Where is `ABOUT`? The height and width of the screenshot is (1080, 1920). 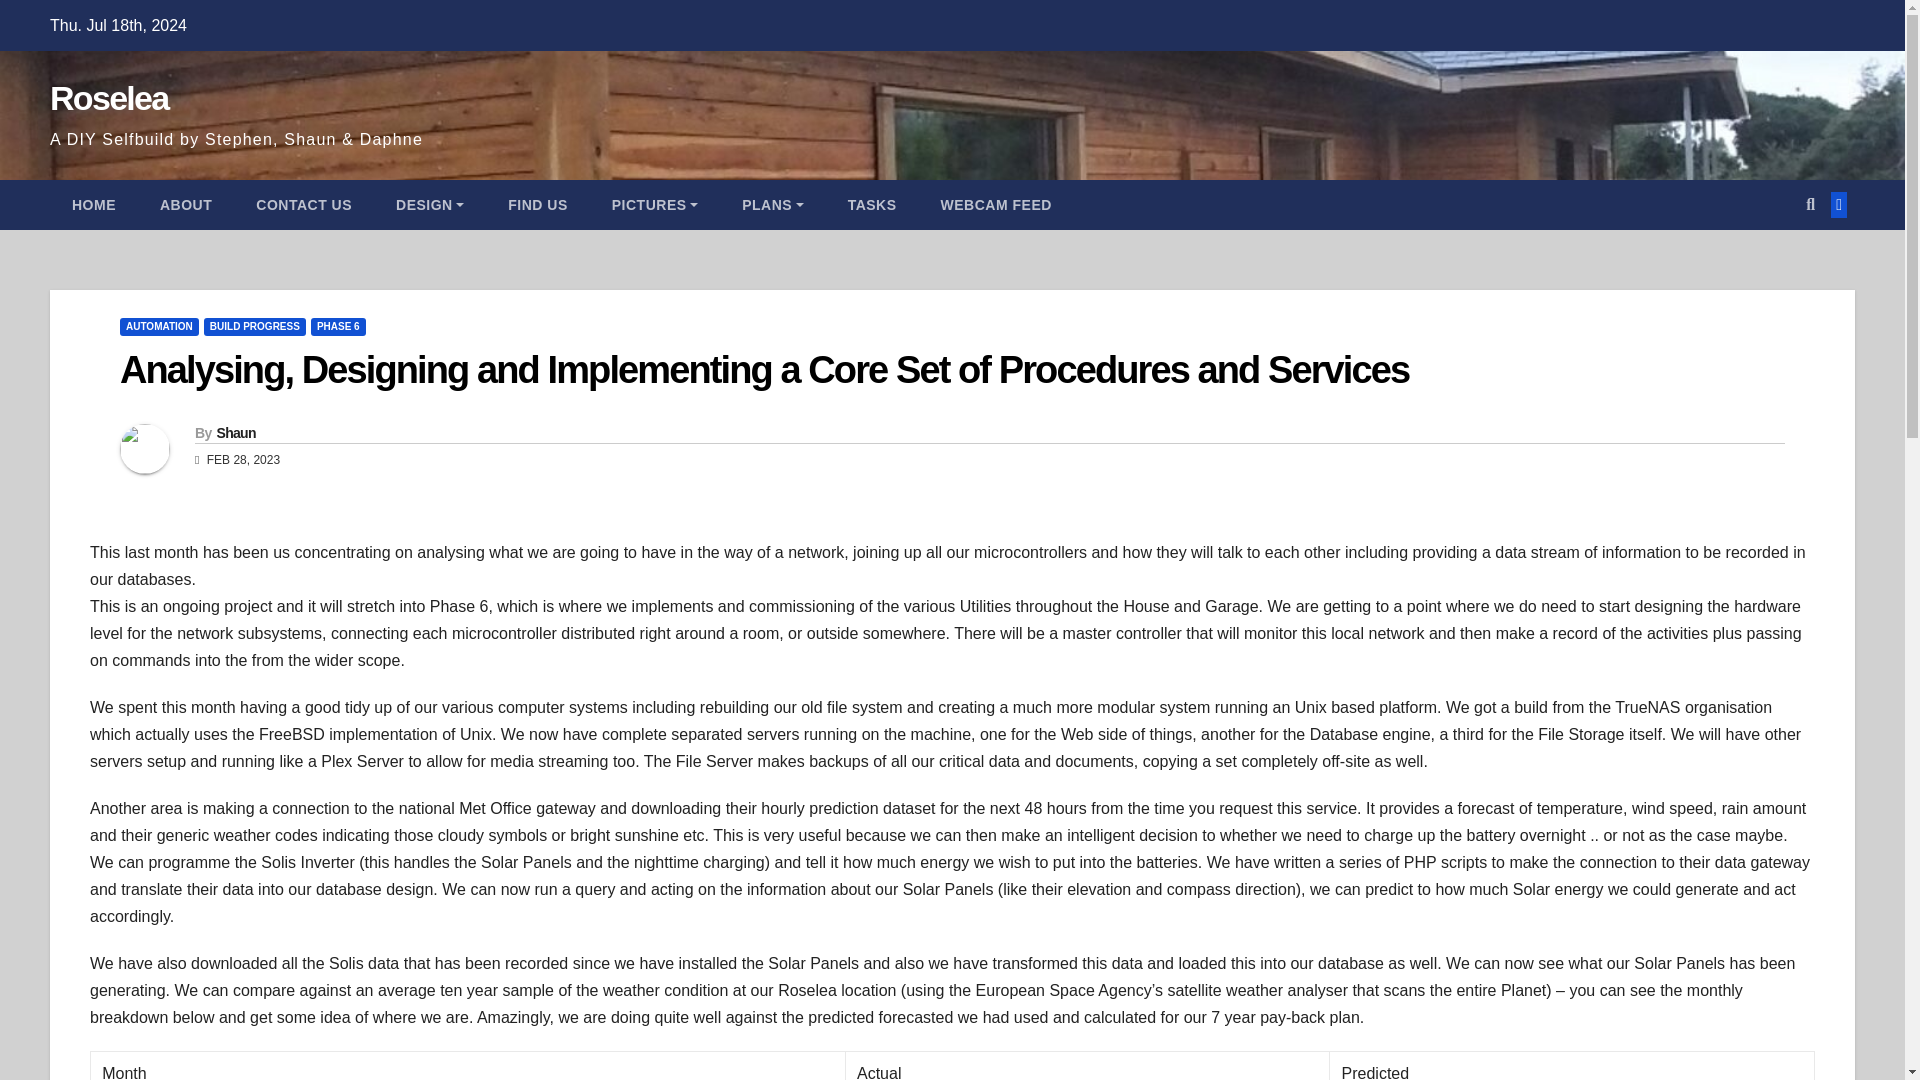 ABOUT is located at coordinates (186, 205).